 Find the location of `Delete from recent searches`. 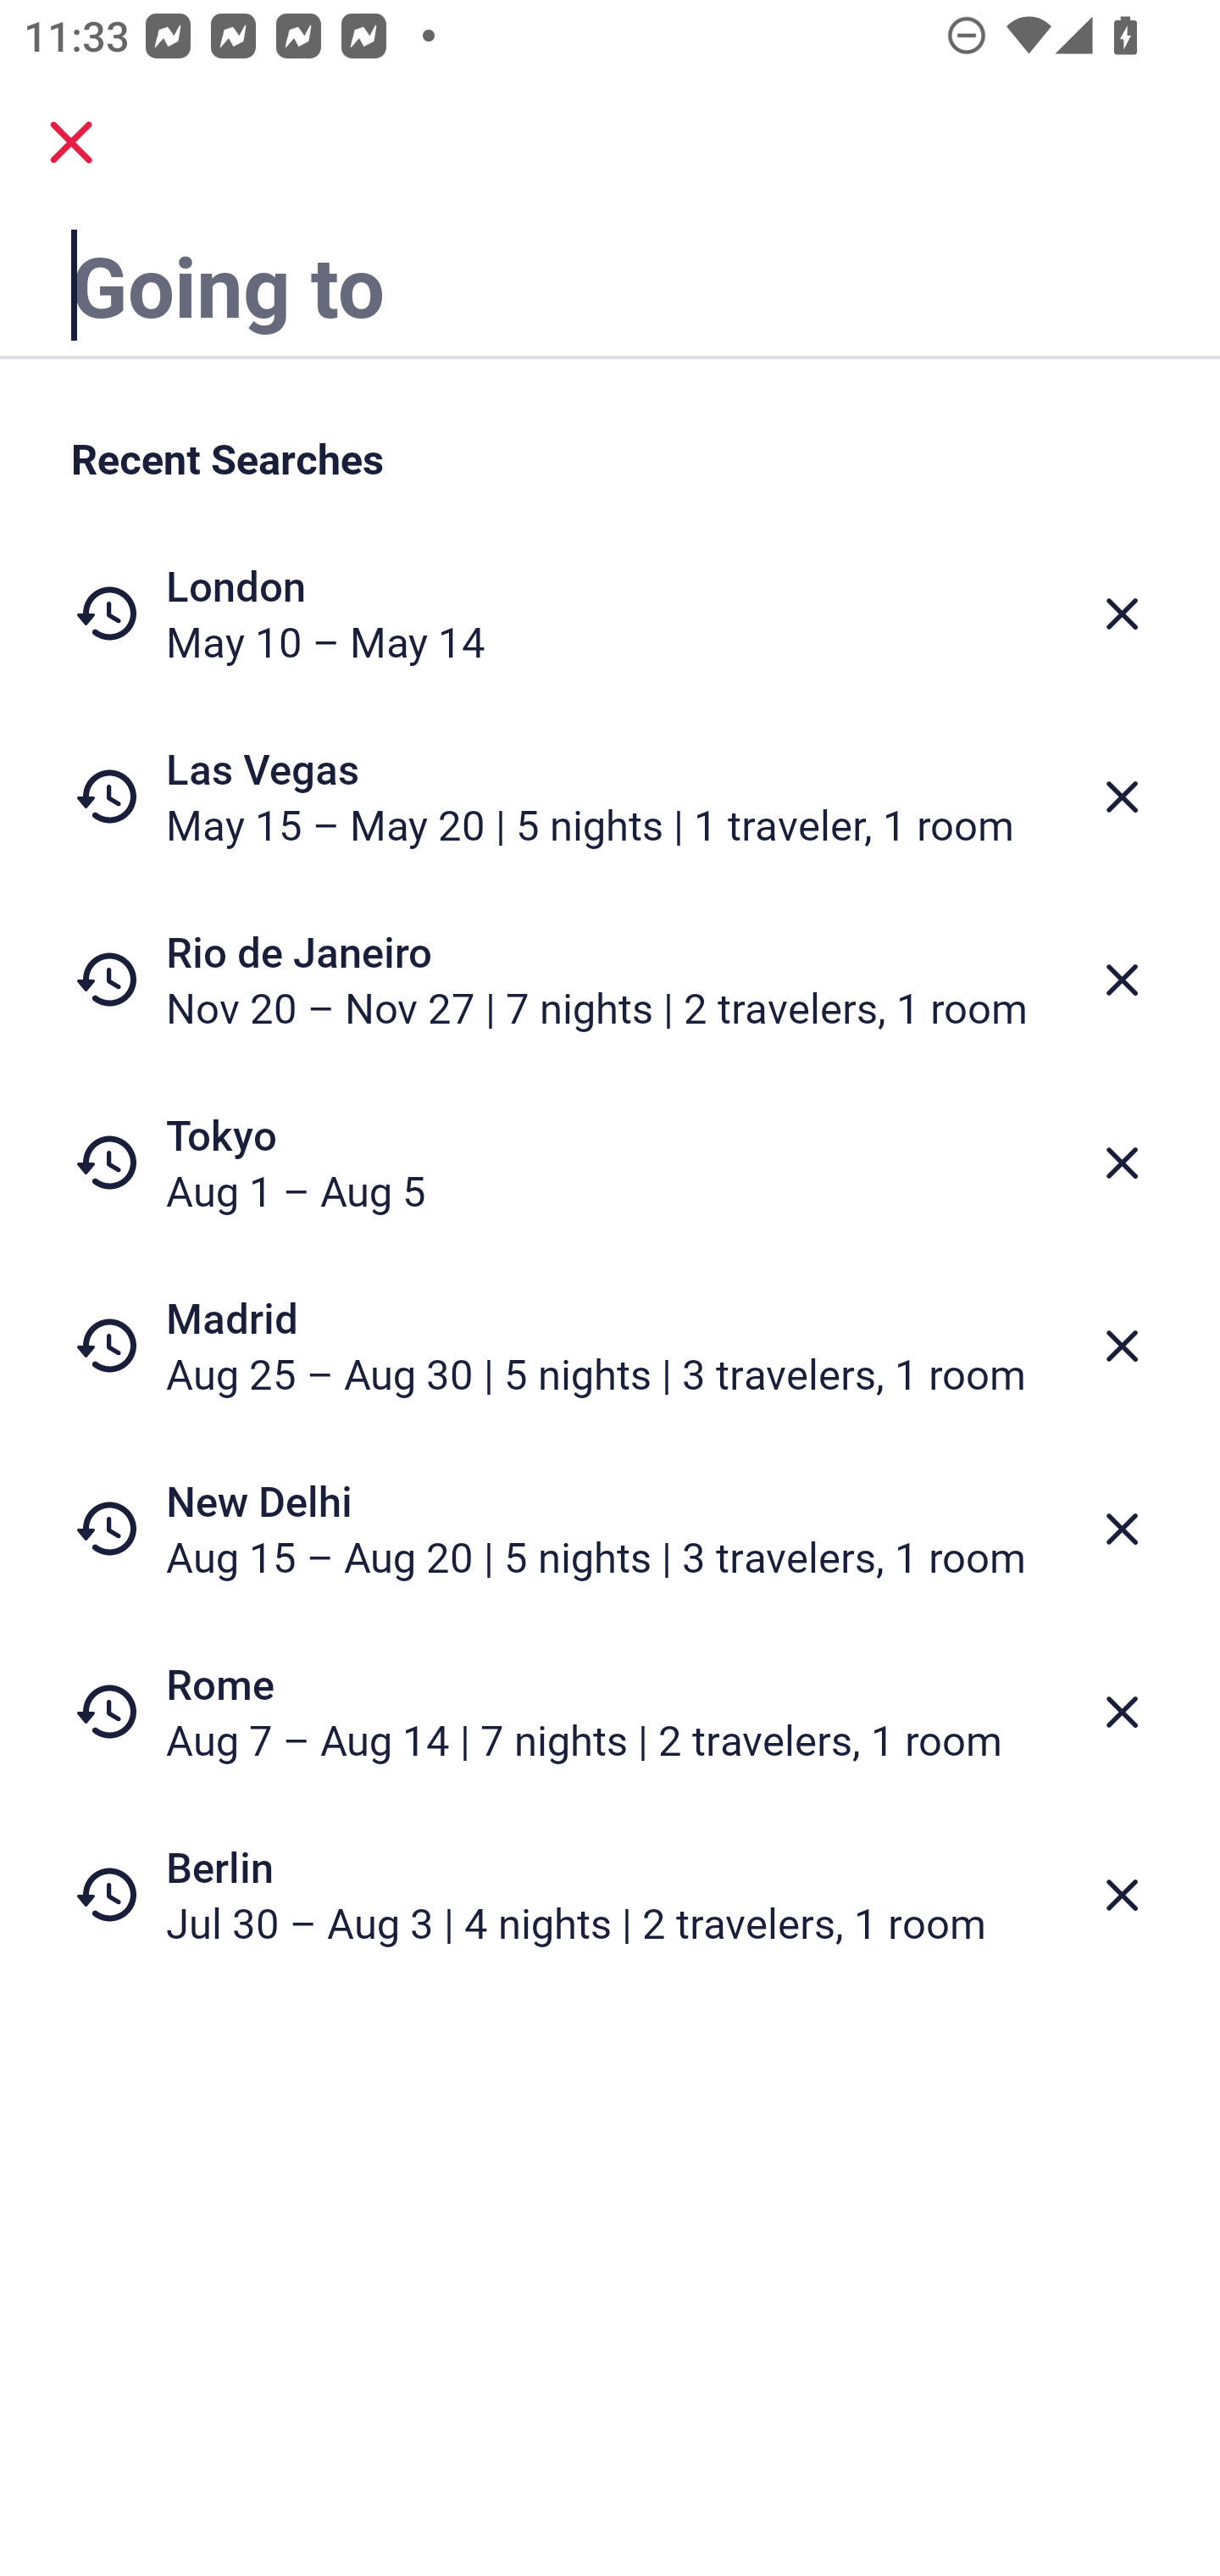

Delete from recent searches is located at coordinates (1122, 1529).